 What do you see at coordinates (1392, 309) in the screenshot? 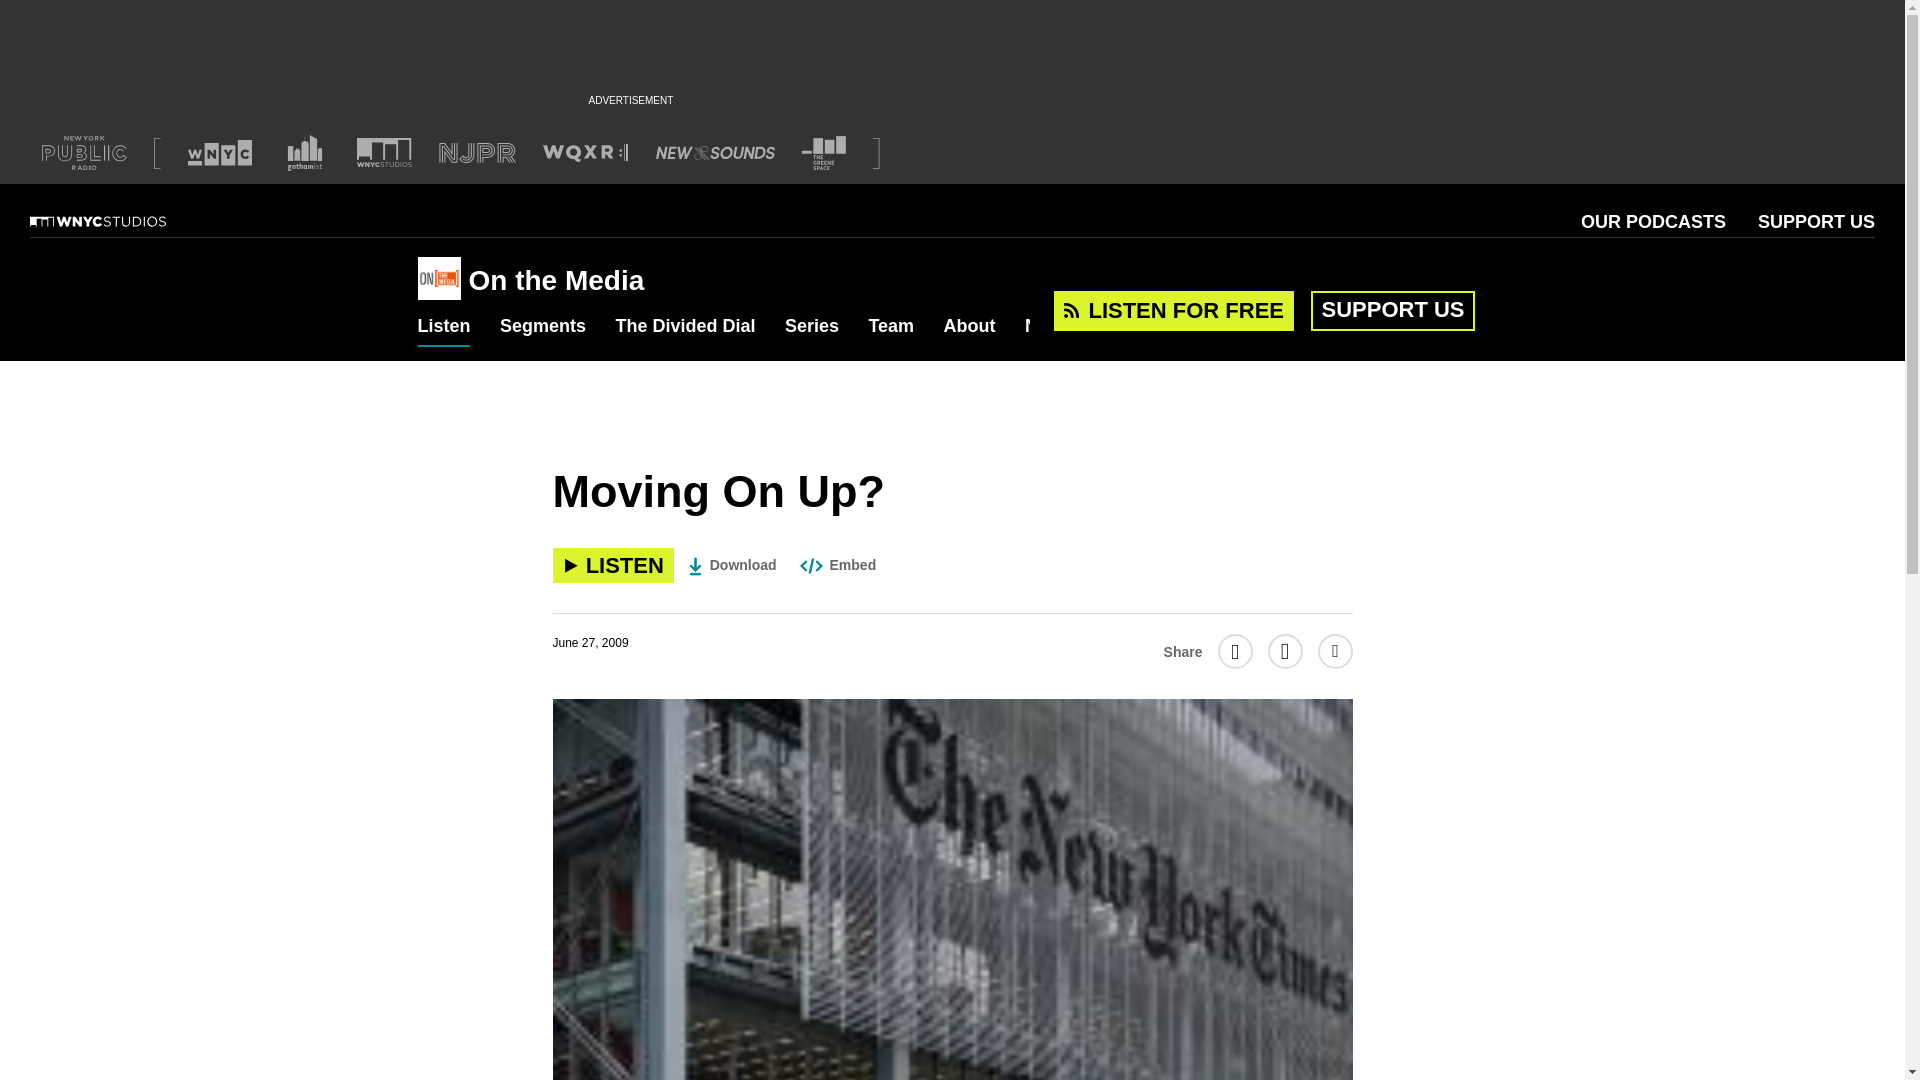
I see `SUPPORT US` at bounding box center [1392, 309].